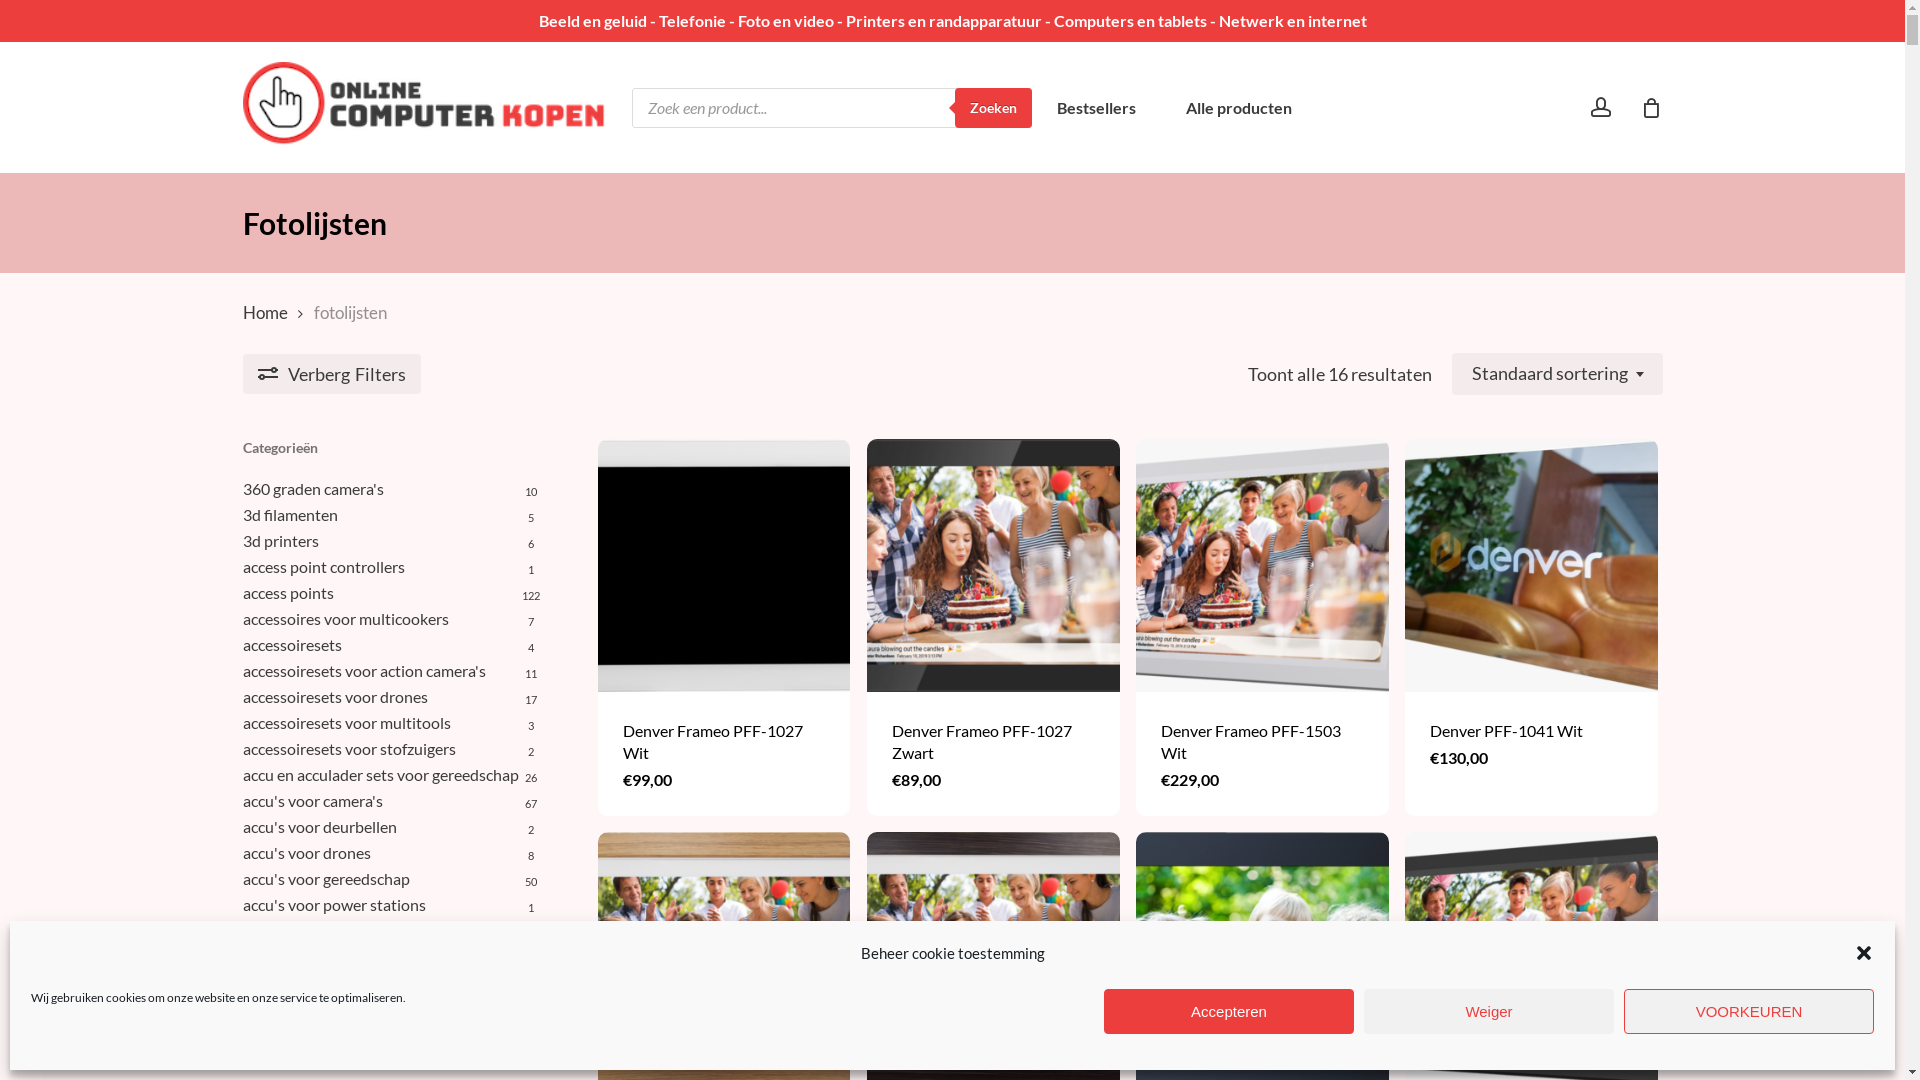 This screenshot has width=1920, height=1080. I want to click on 3d filamenten, so click(391, 515).